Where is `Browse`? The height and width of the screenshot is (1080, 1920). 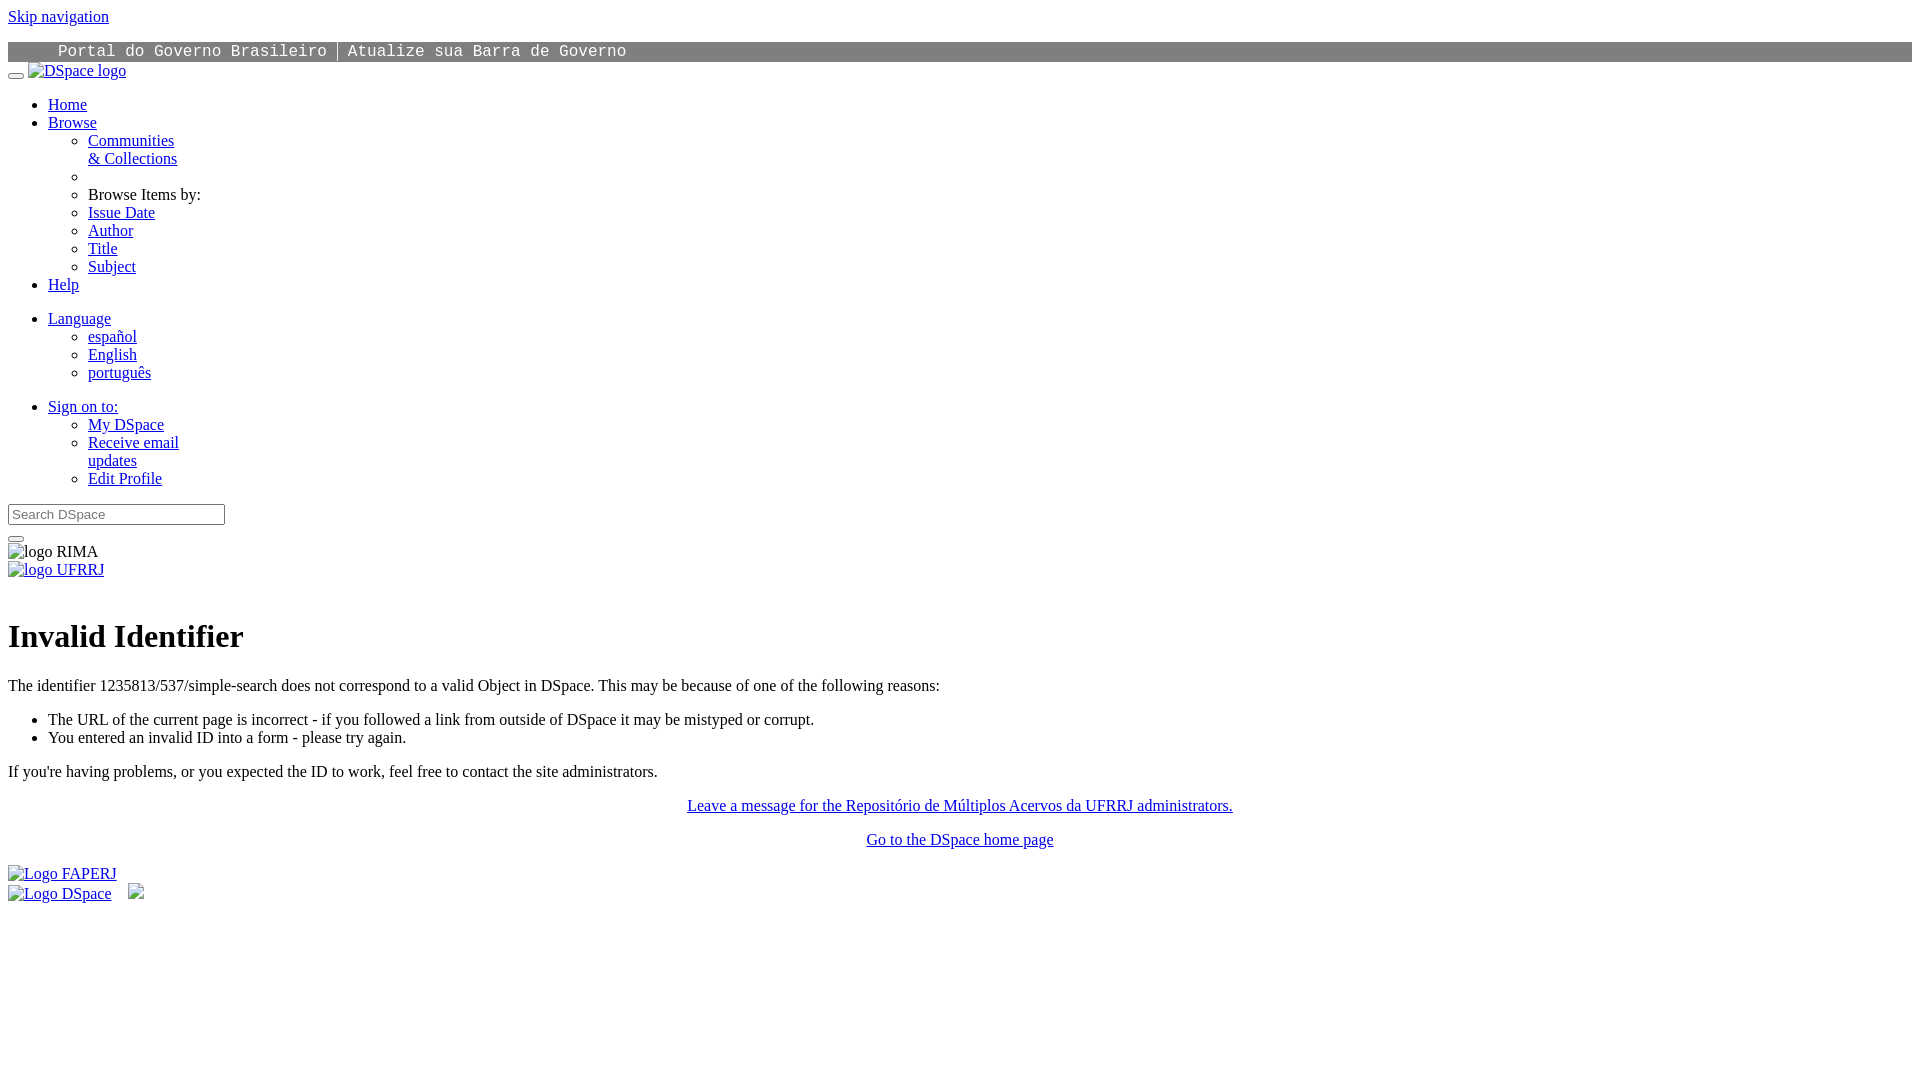 Browse is located at coordinates (72, 122).